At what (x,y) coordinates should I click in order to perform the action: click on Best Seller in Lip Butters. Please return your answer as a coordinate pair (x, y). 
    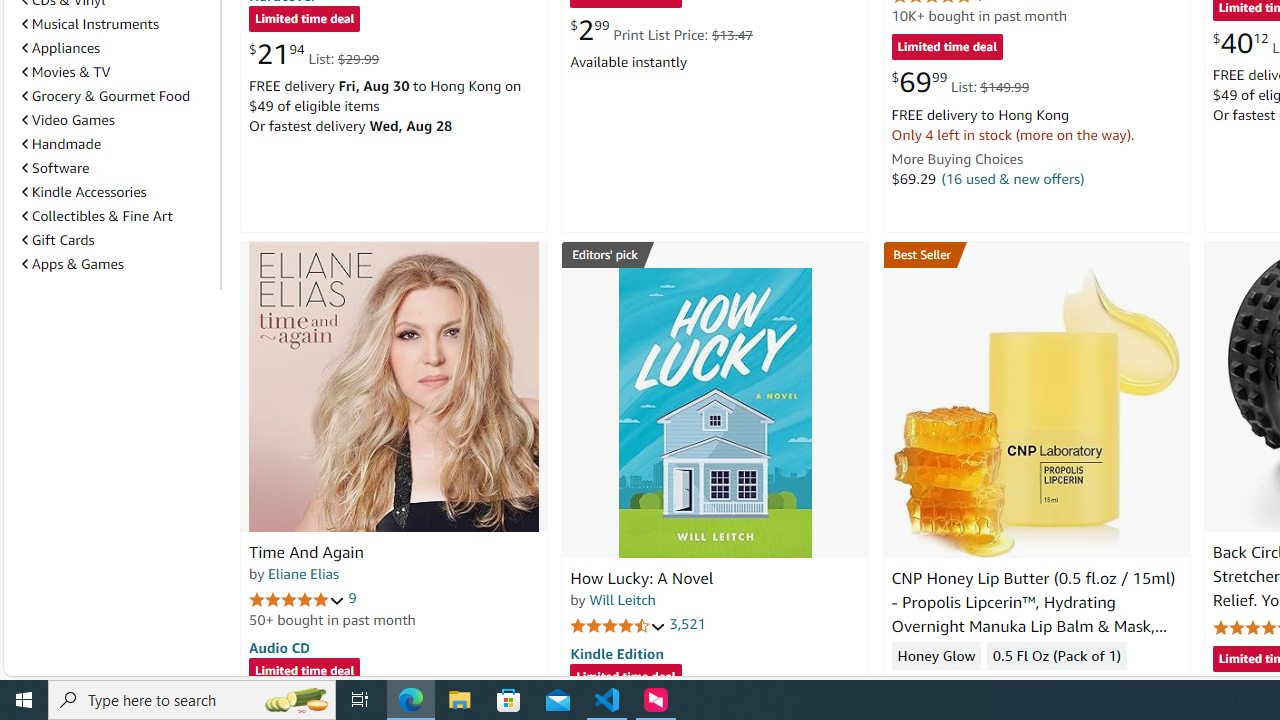
    Looking at the image, I should click on (1036, 254).